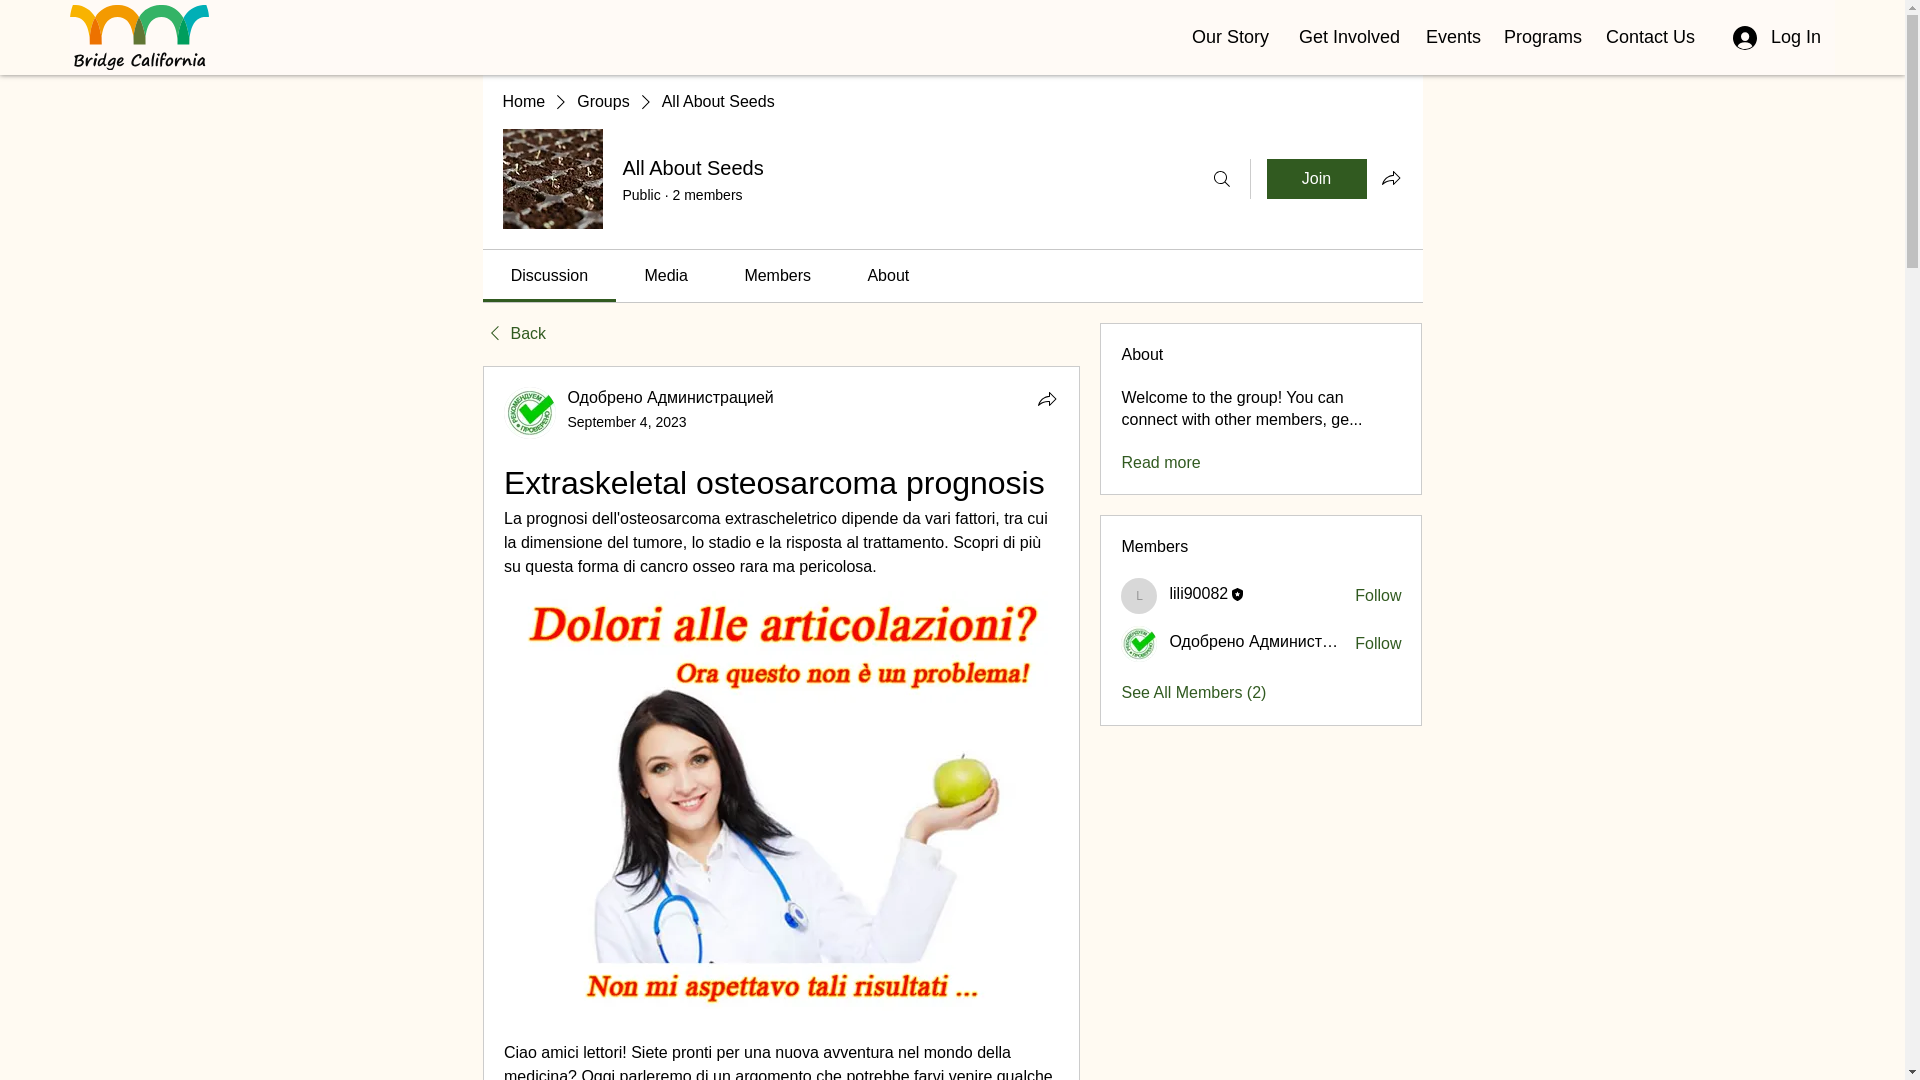 This screenshot has width=1920, height=1080. Describe the element at coordinates (1230, 37) in the screenshot. I see `Our Story` at that location.